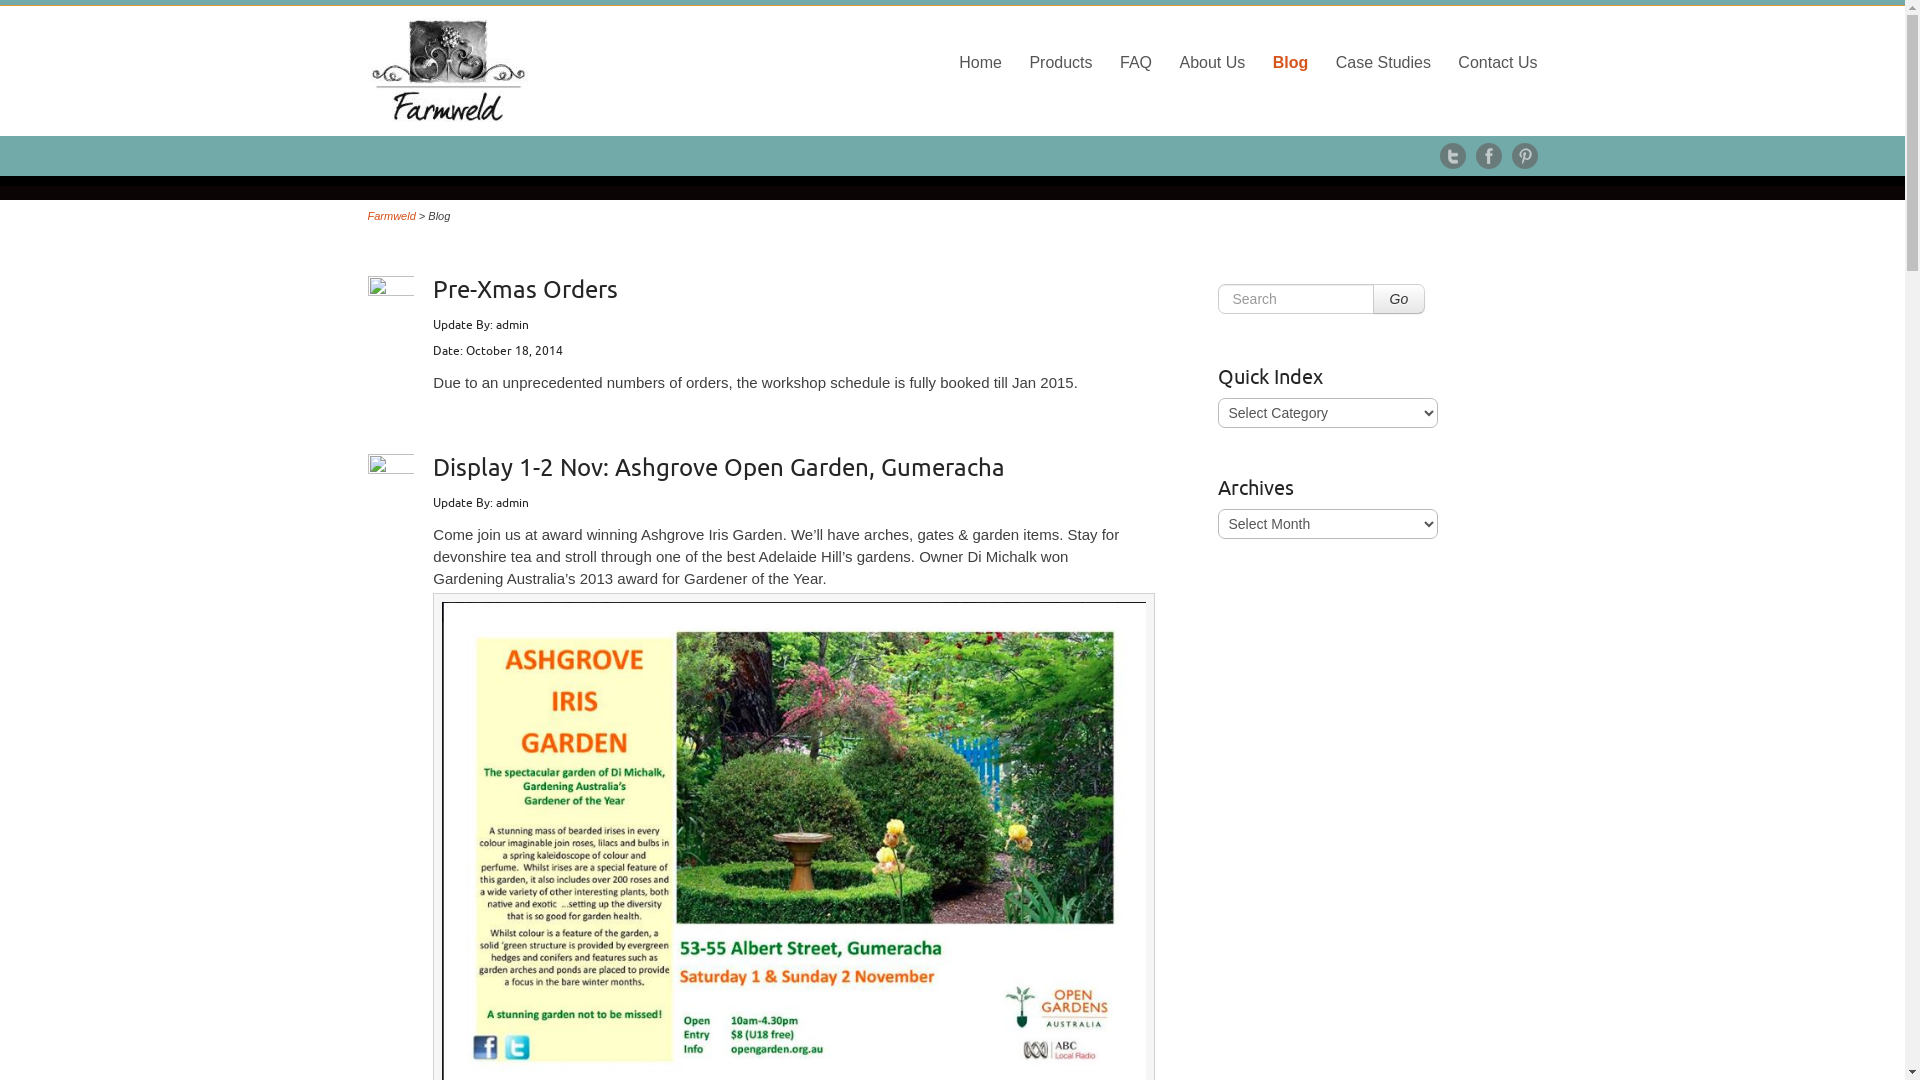 The image size is (1920, 1080). What do you see at coordinates (1136, 62) in the screenshot?
I see `FAQ` at bounding box center [1136, 62].